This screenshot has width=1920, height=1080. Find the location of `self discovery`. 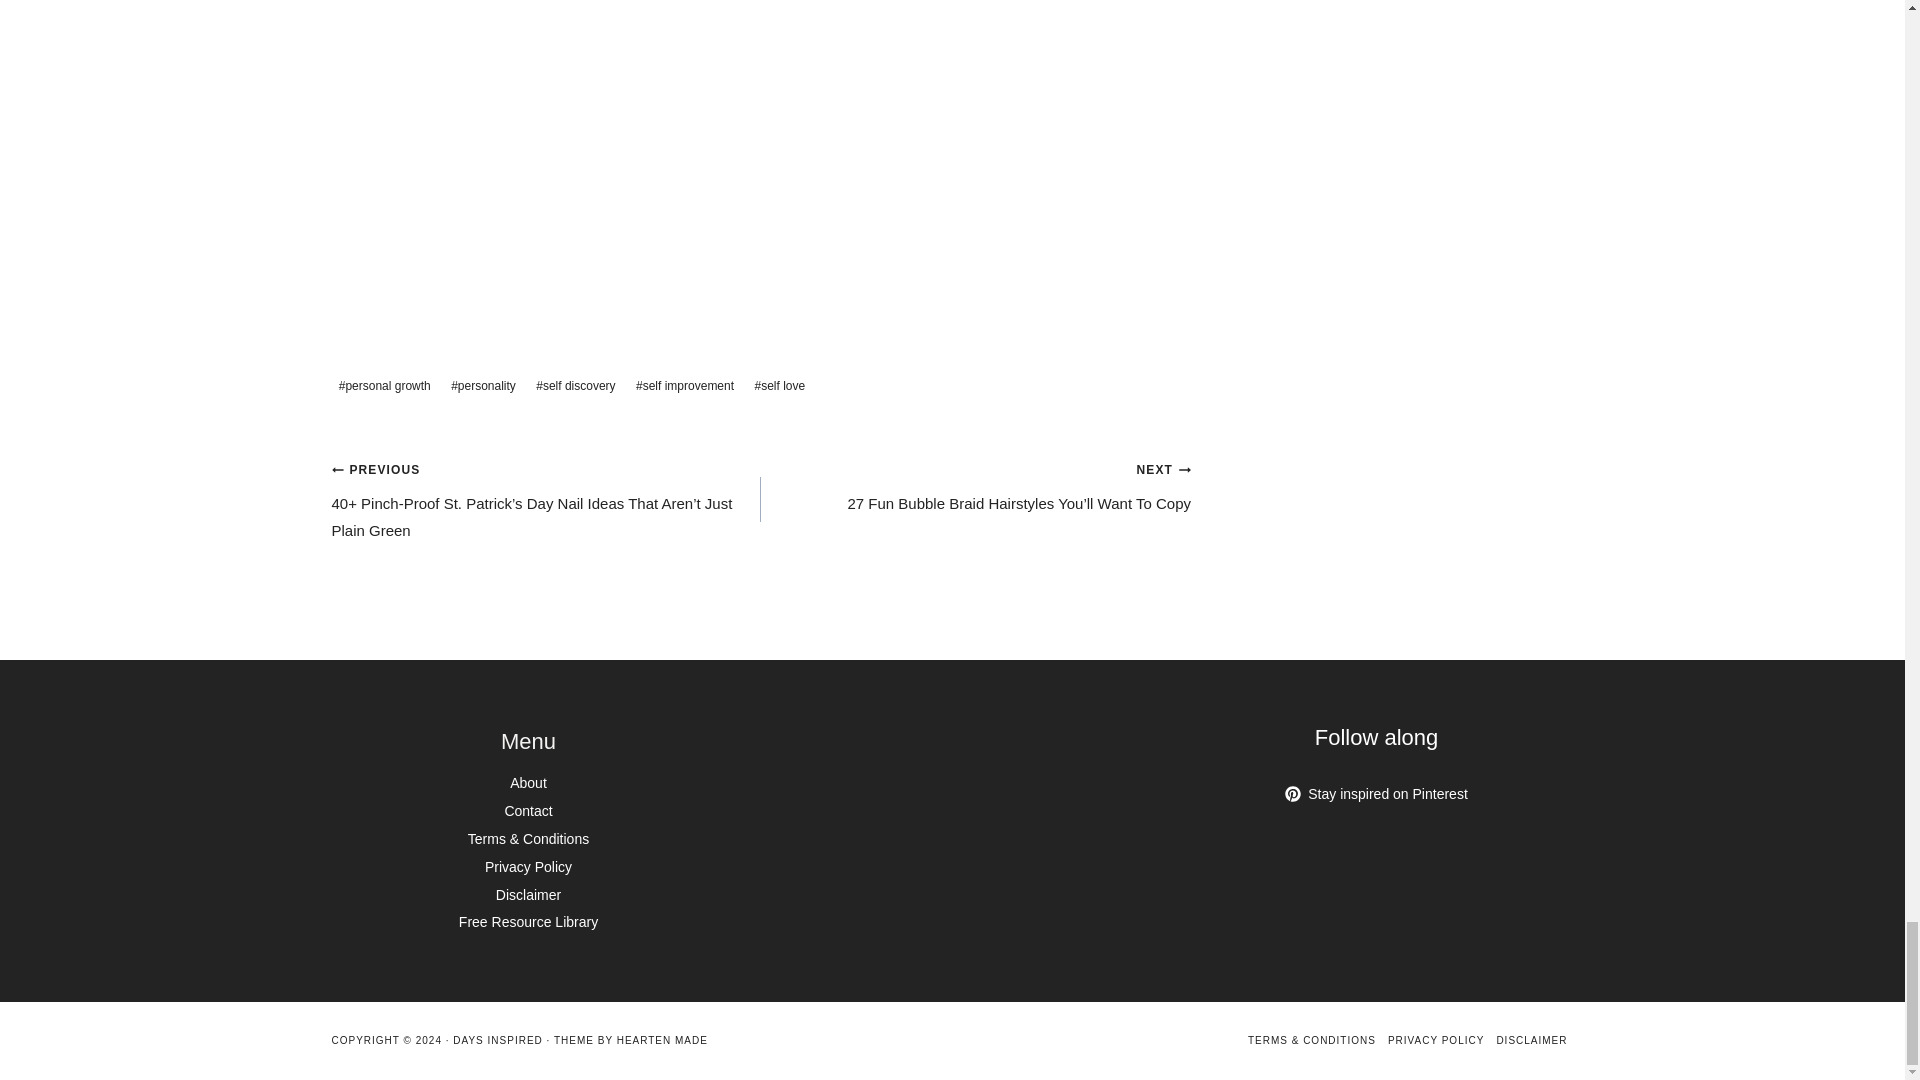

self discovery is located at coordinates (576, 386).